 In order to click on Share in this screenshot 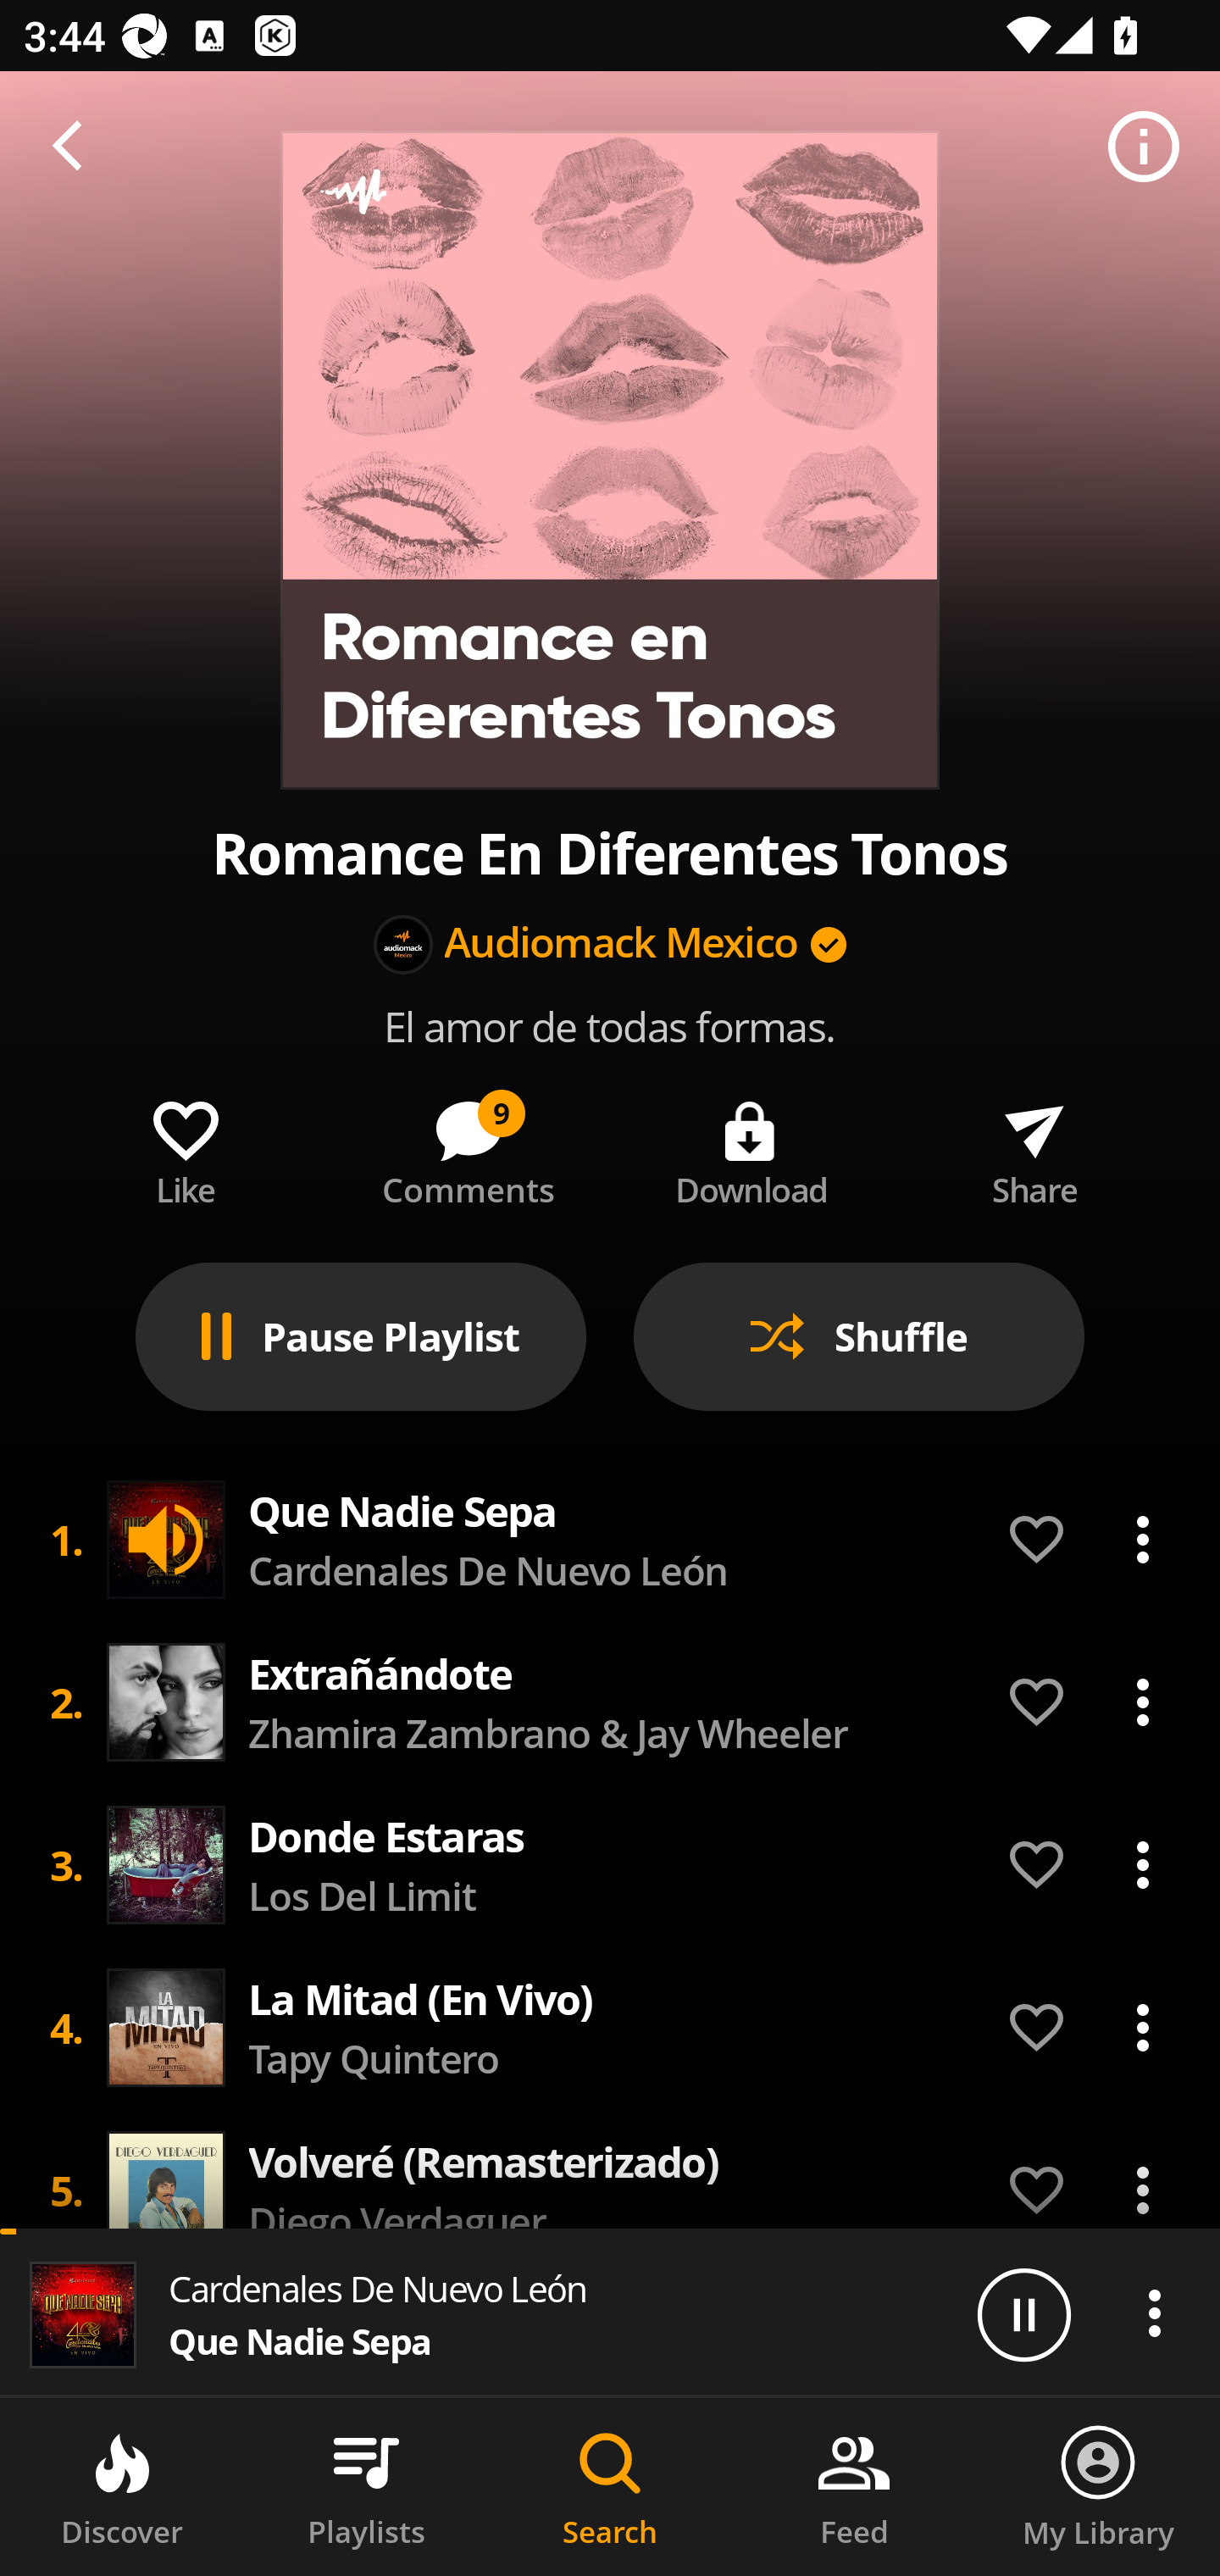, I will do `click(1034, 1147)`.